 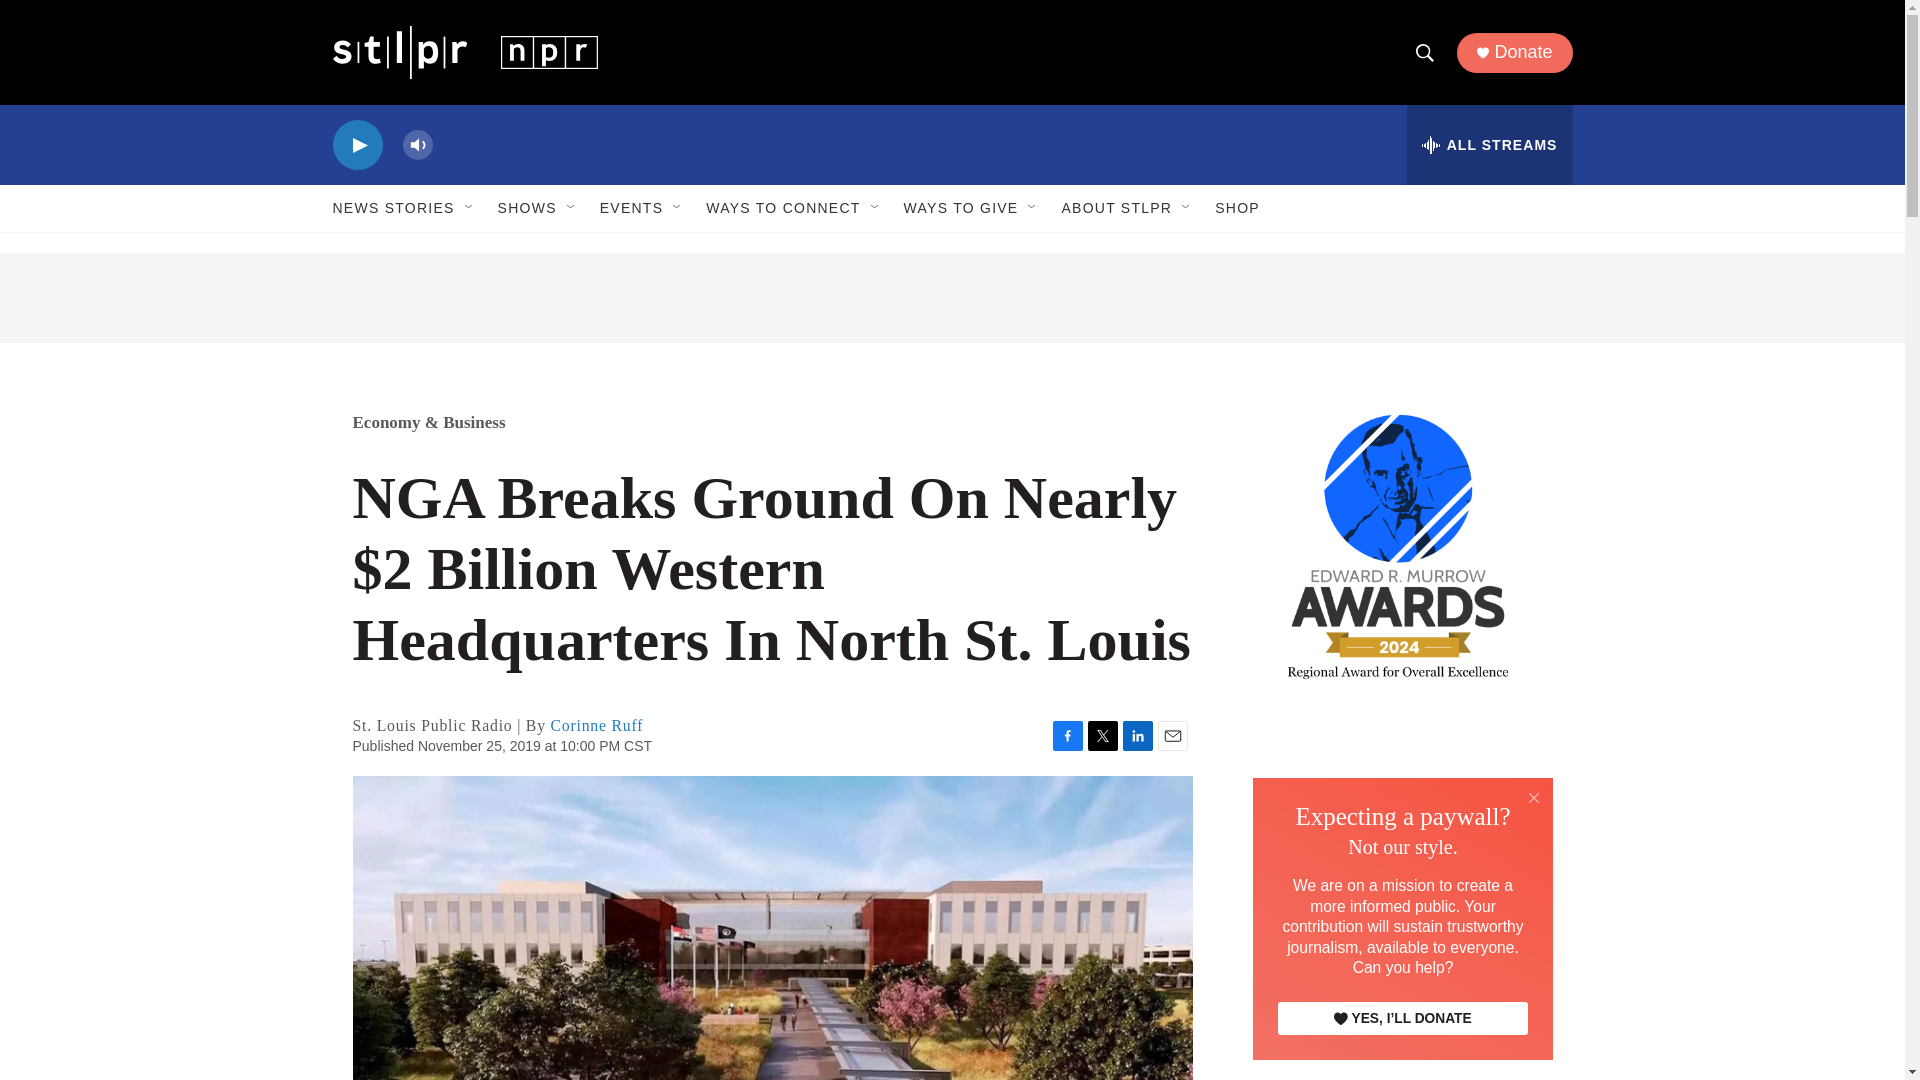 I want to click on 3rd party ad content, so click(x=952, y=298).